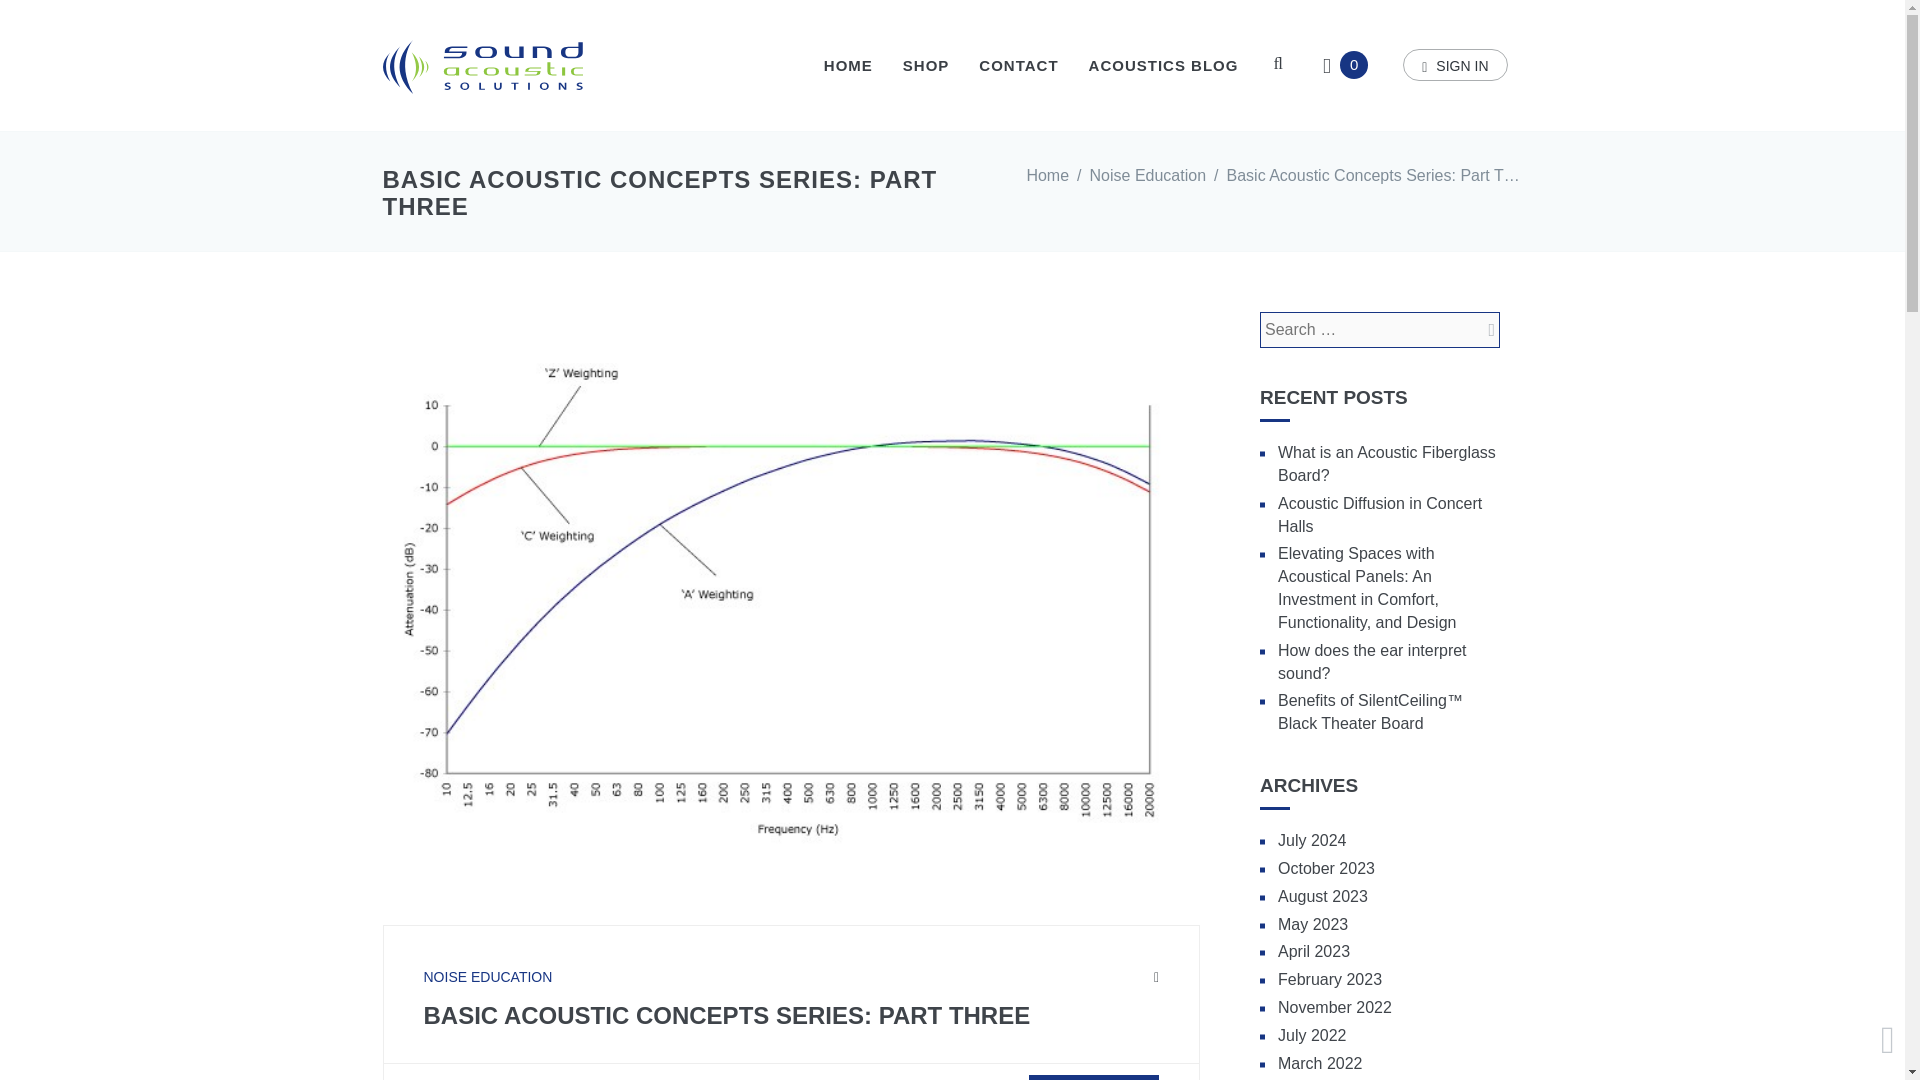 Image resolution: width=1920 pixels, height=1080 pixels. I want to click on Noise Education, so click(1148, 175).